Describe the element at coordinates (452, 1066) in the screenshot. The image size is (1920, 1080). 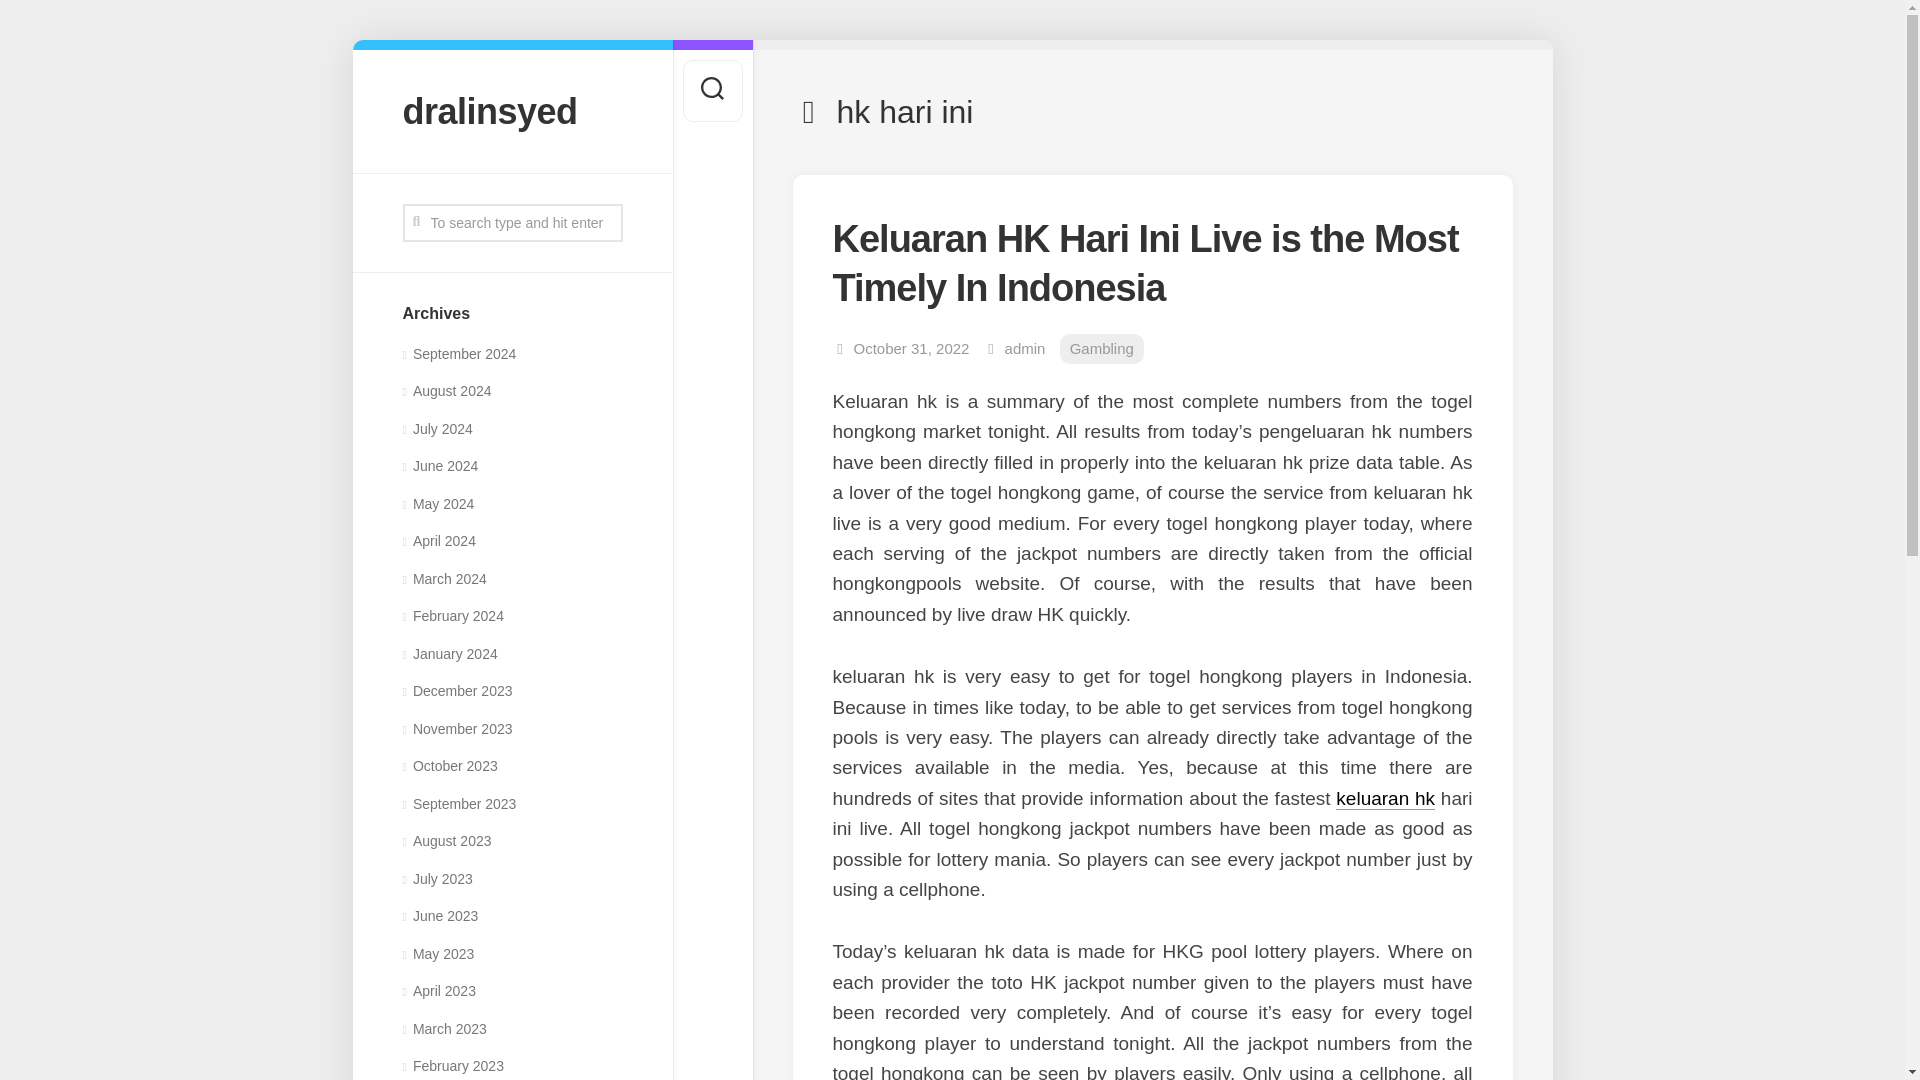
I see `February 2023` at that location.